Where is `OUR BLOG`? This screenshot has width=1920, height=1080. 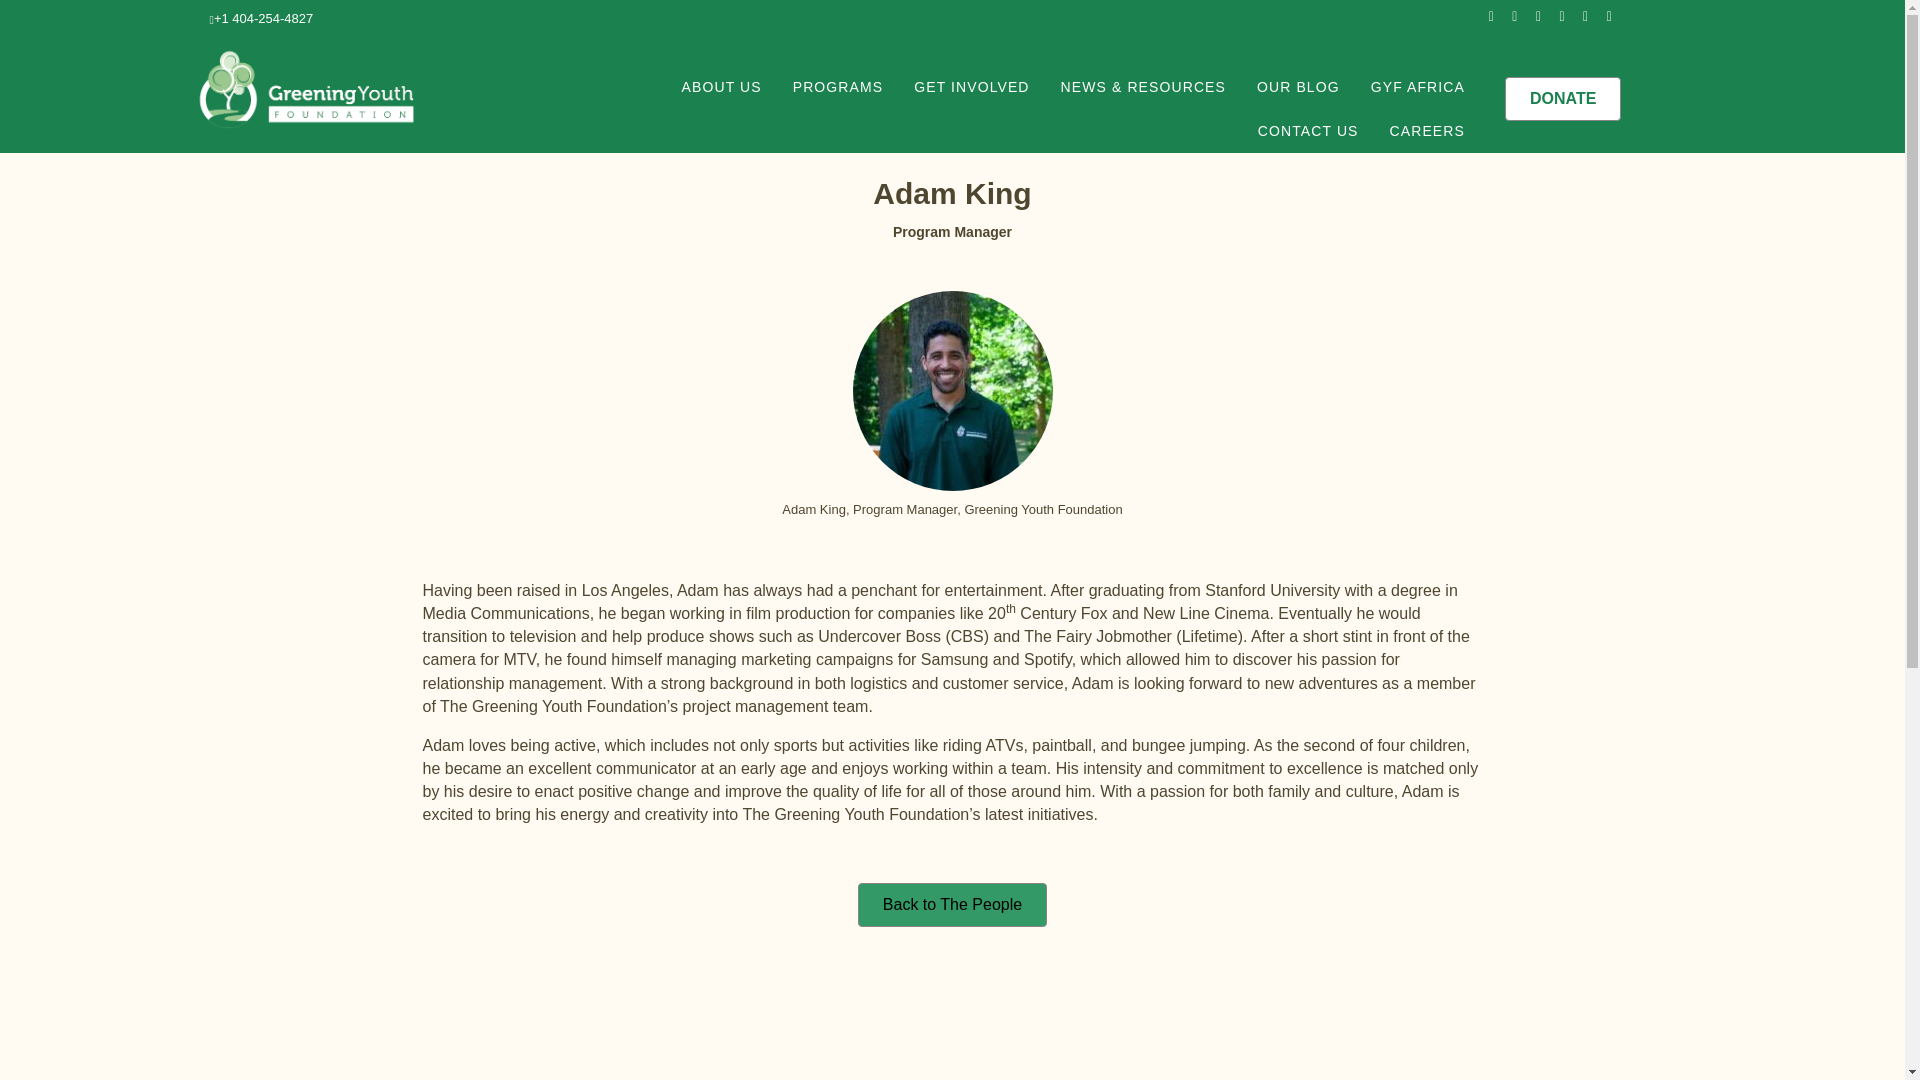 OUR BLOG is located at coordinates (1298, 86).